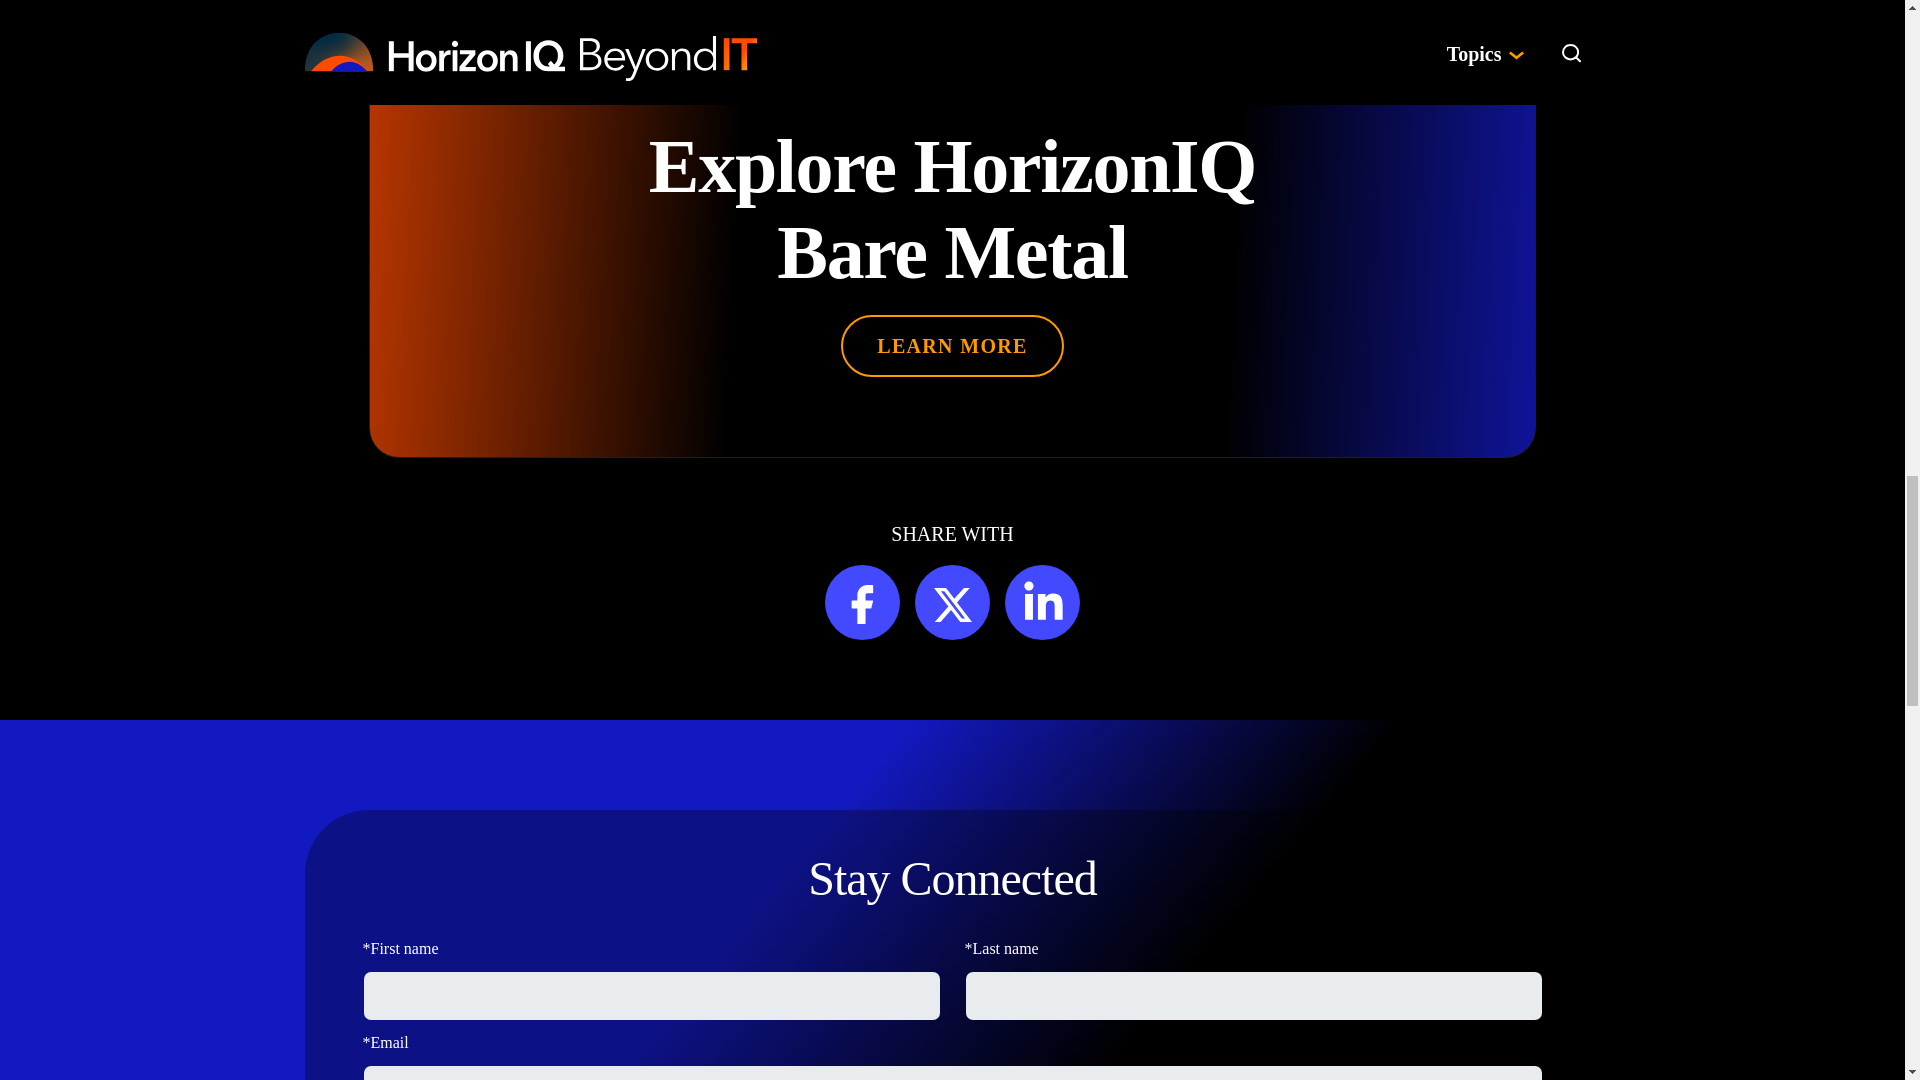 This screenshot has height=1080, width=1920. What do you see at coordinates (952, 344) in the screenshot?
I see `LEARN MORE` at bounding box center [952, 344].